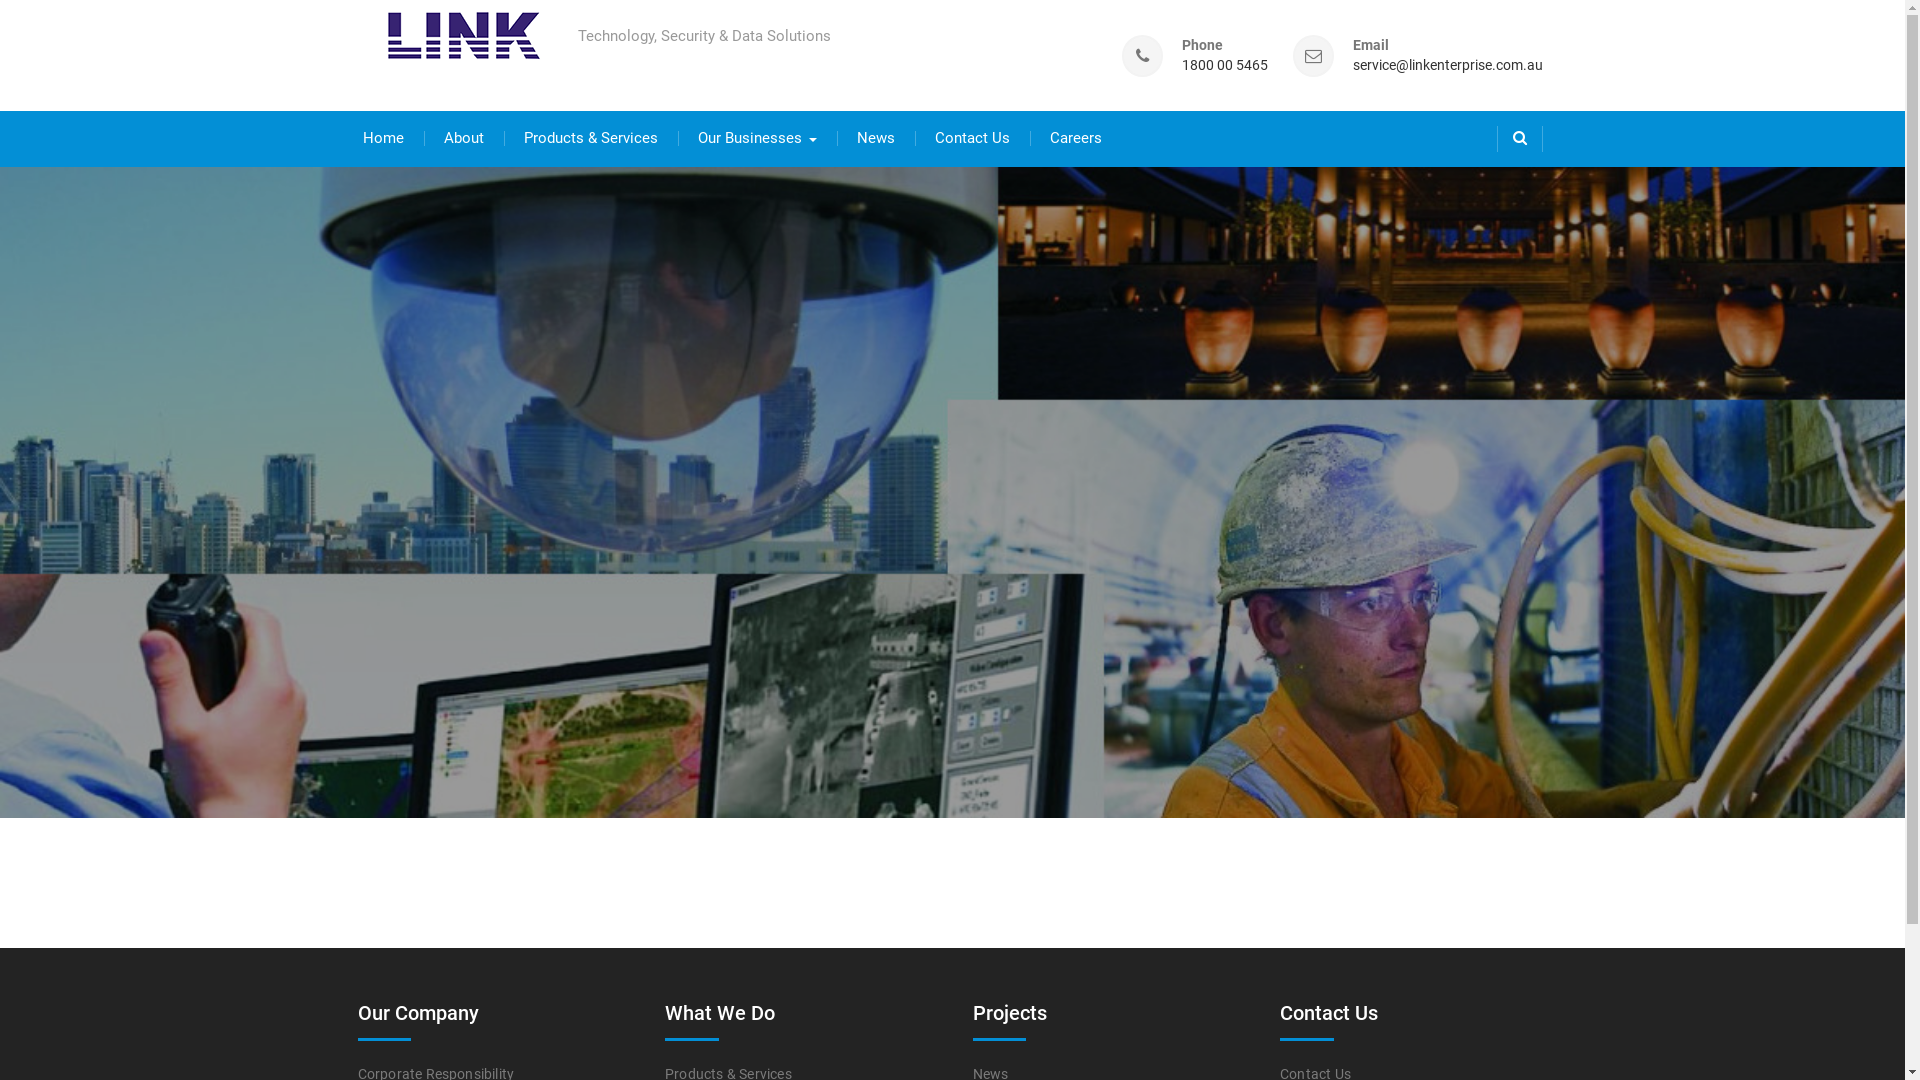 The width and height of the screenshot is (1920, 1080). I want to click on service@linkenterprise.com.au, so click(1447, 66).